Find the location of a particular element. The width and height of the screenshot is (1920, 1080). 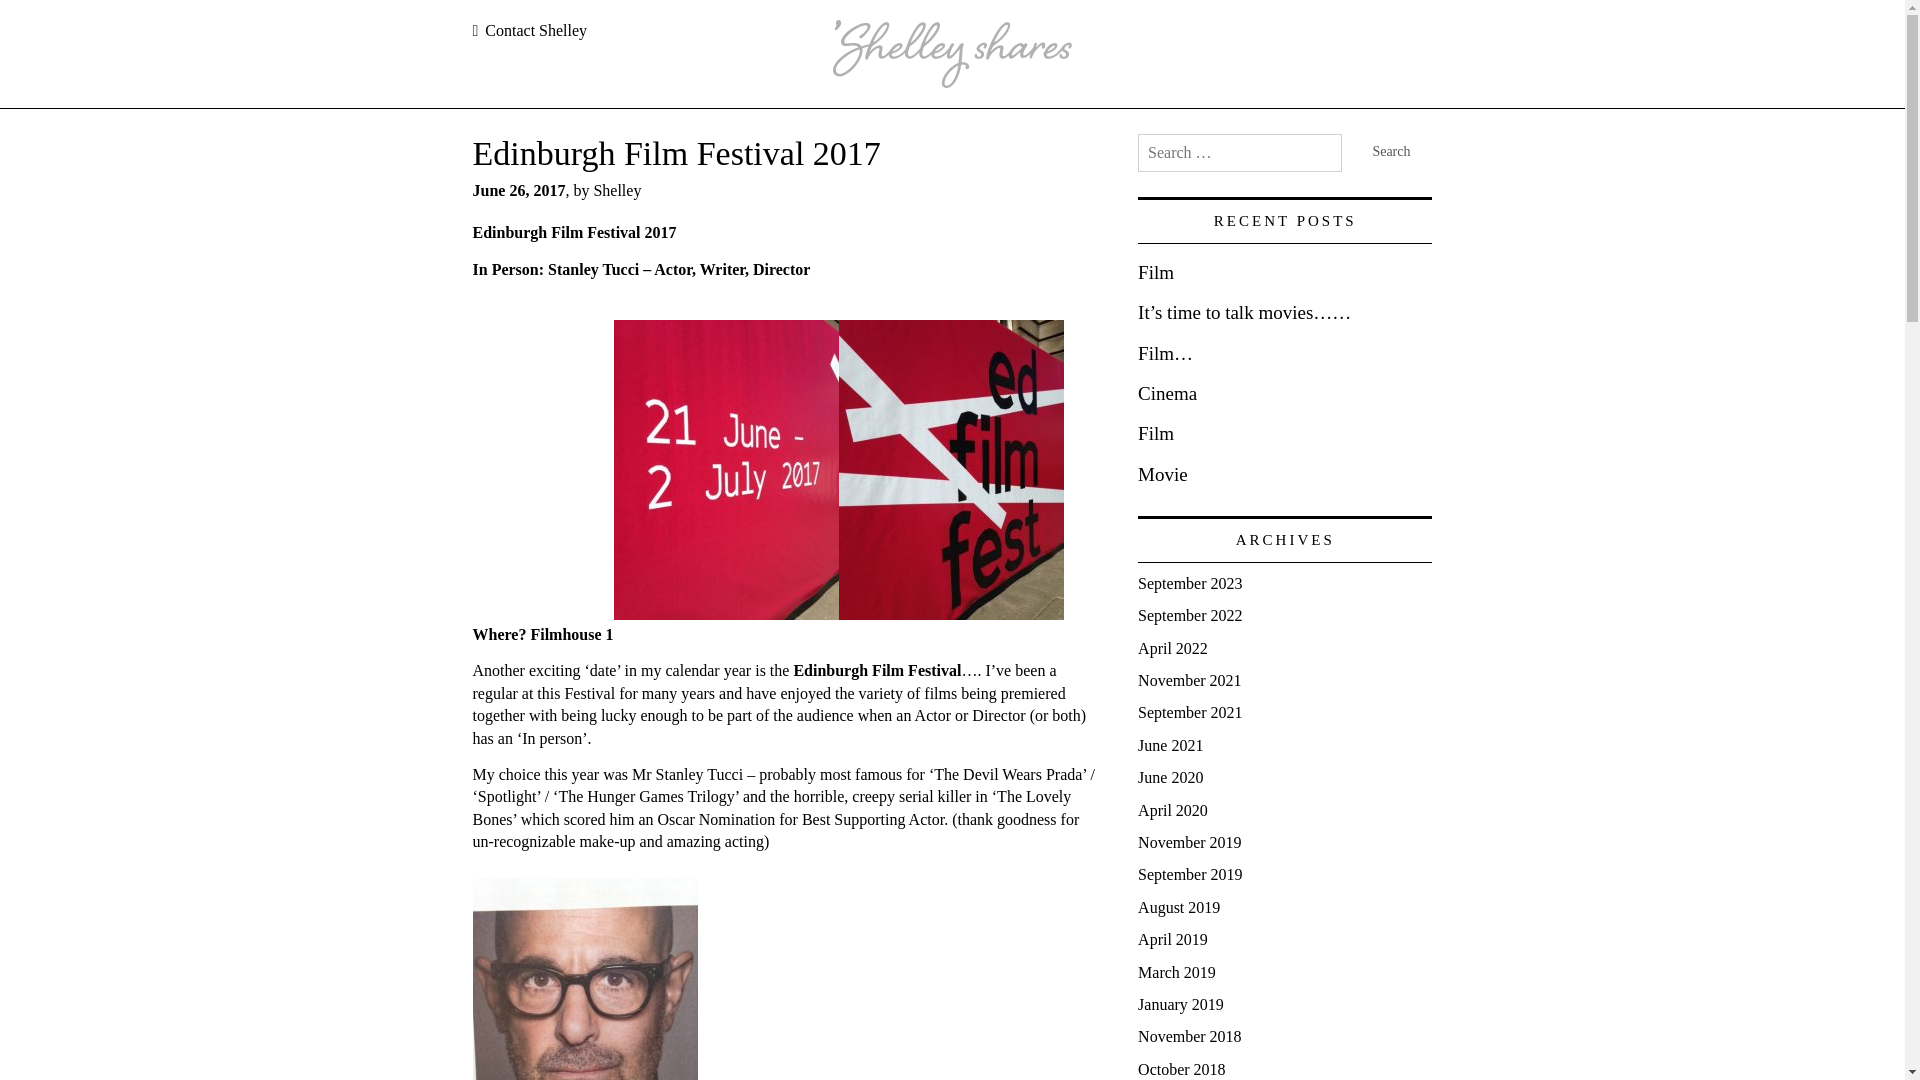

Film is located at coordinates (1156, 433).